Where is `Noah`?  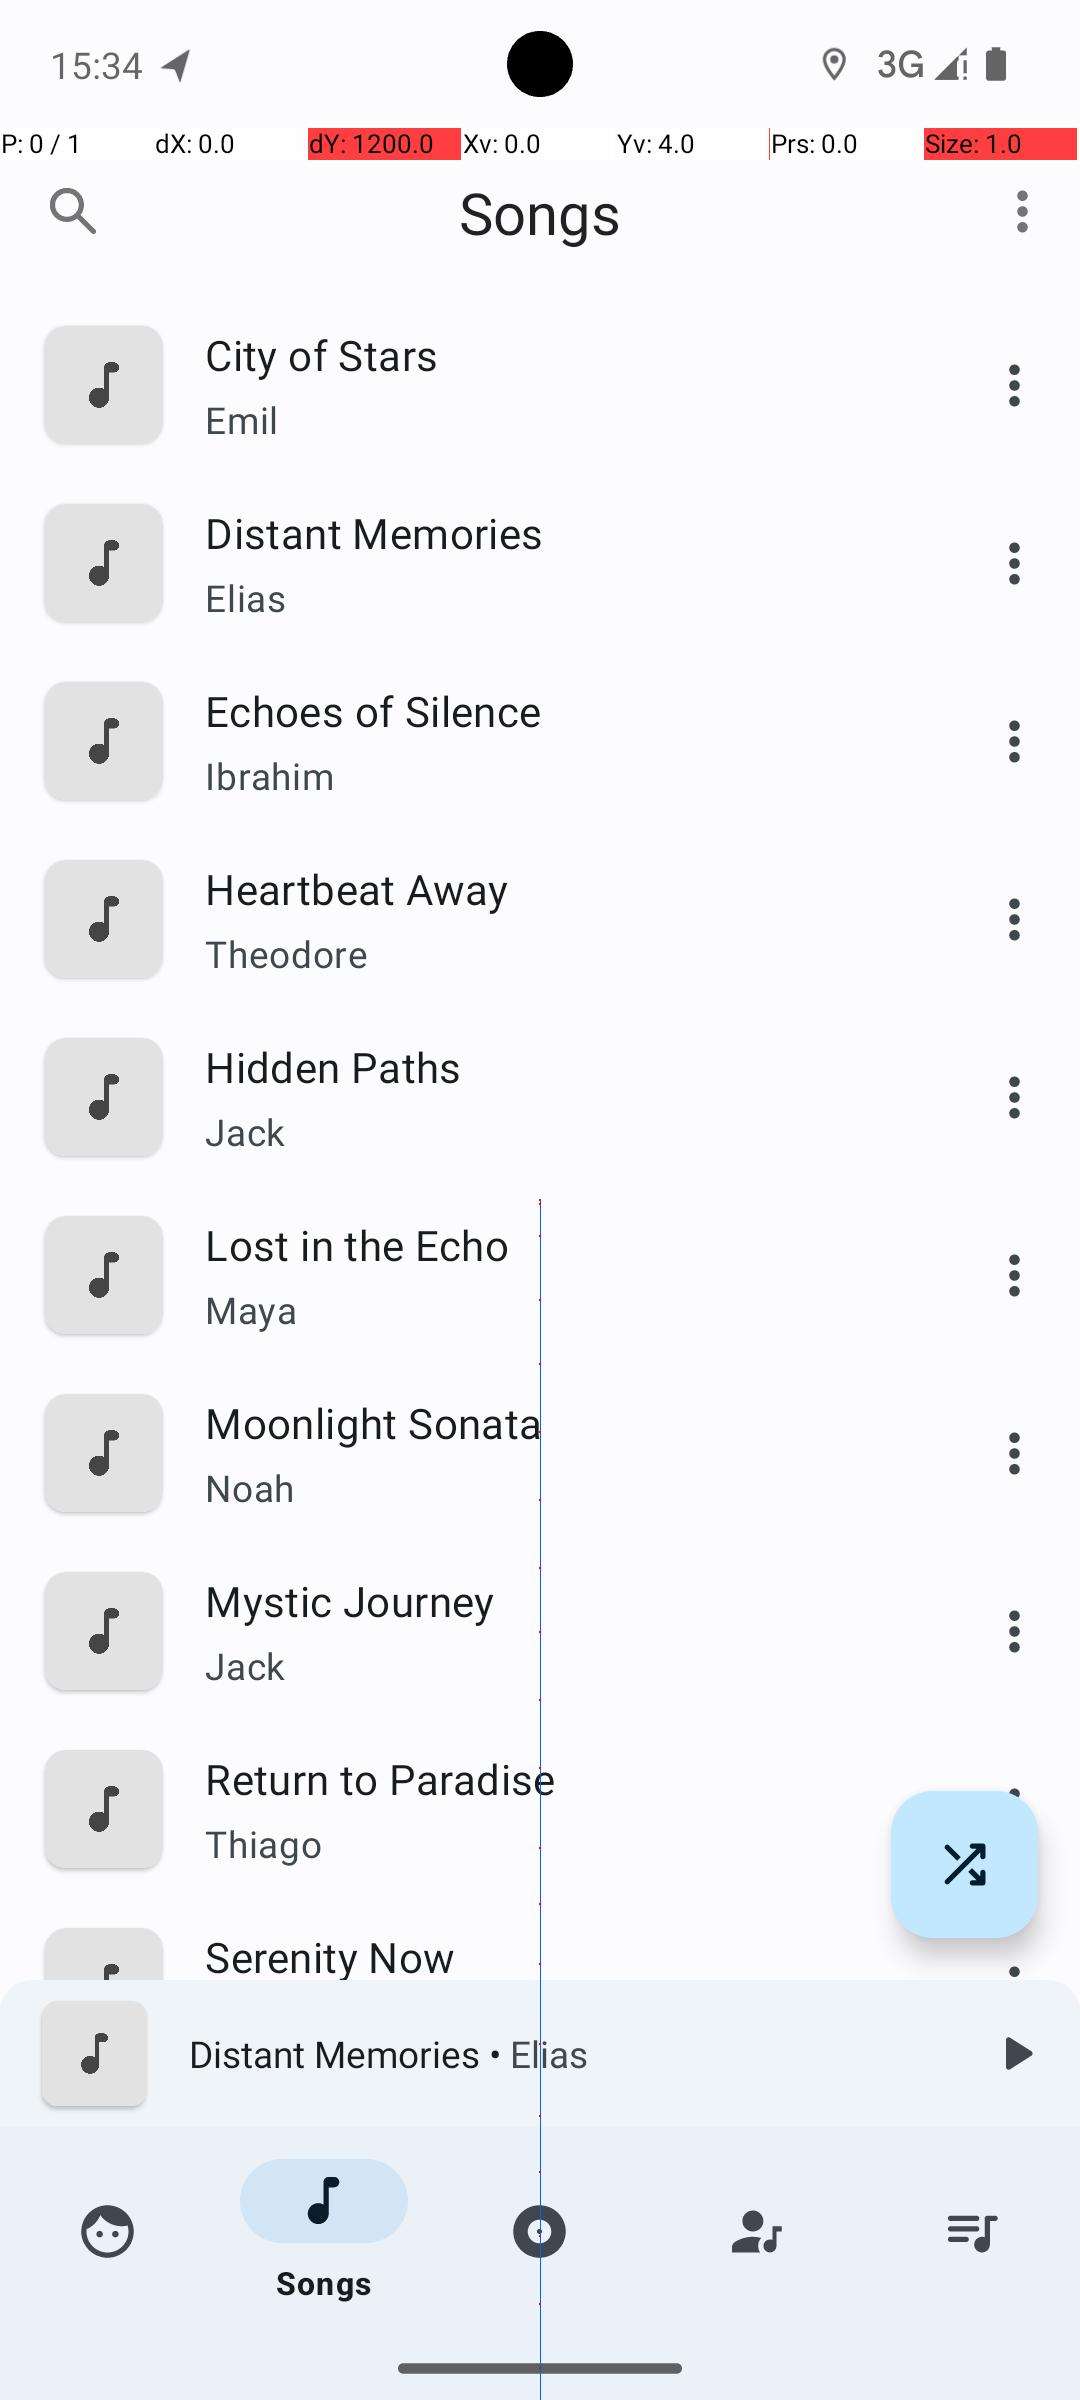 Noah is located at coordinates (557, 1488).